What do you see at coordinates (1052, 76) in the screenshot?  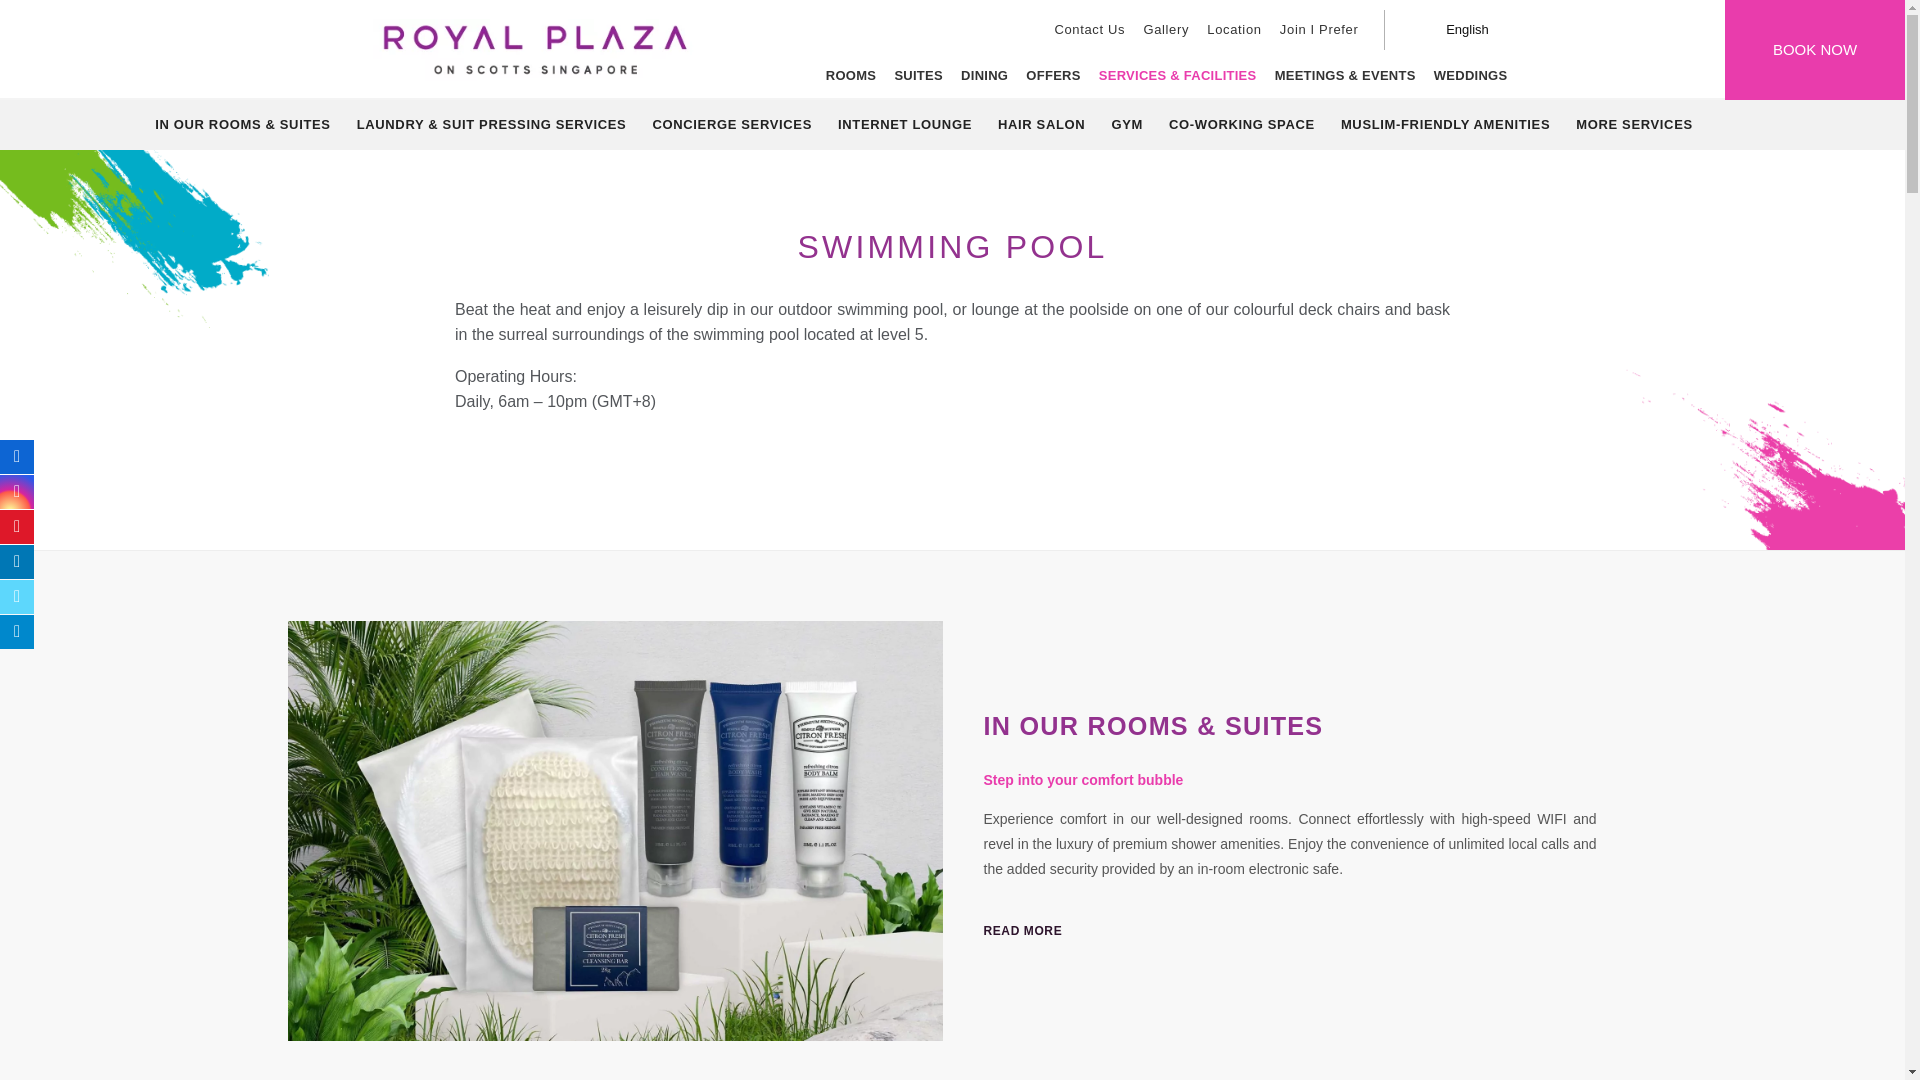 I see `OFFERS` at bounding box center [1052, 76].